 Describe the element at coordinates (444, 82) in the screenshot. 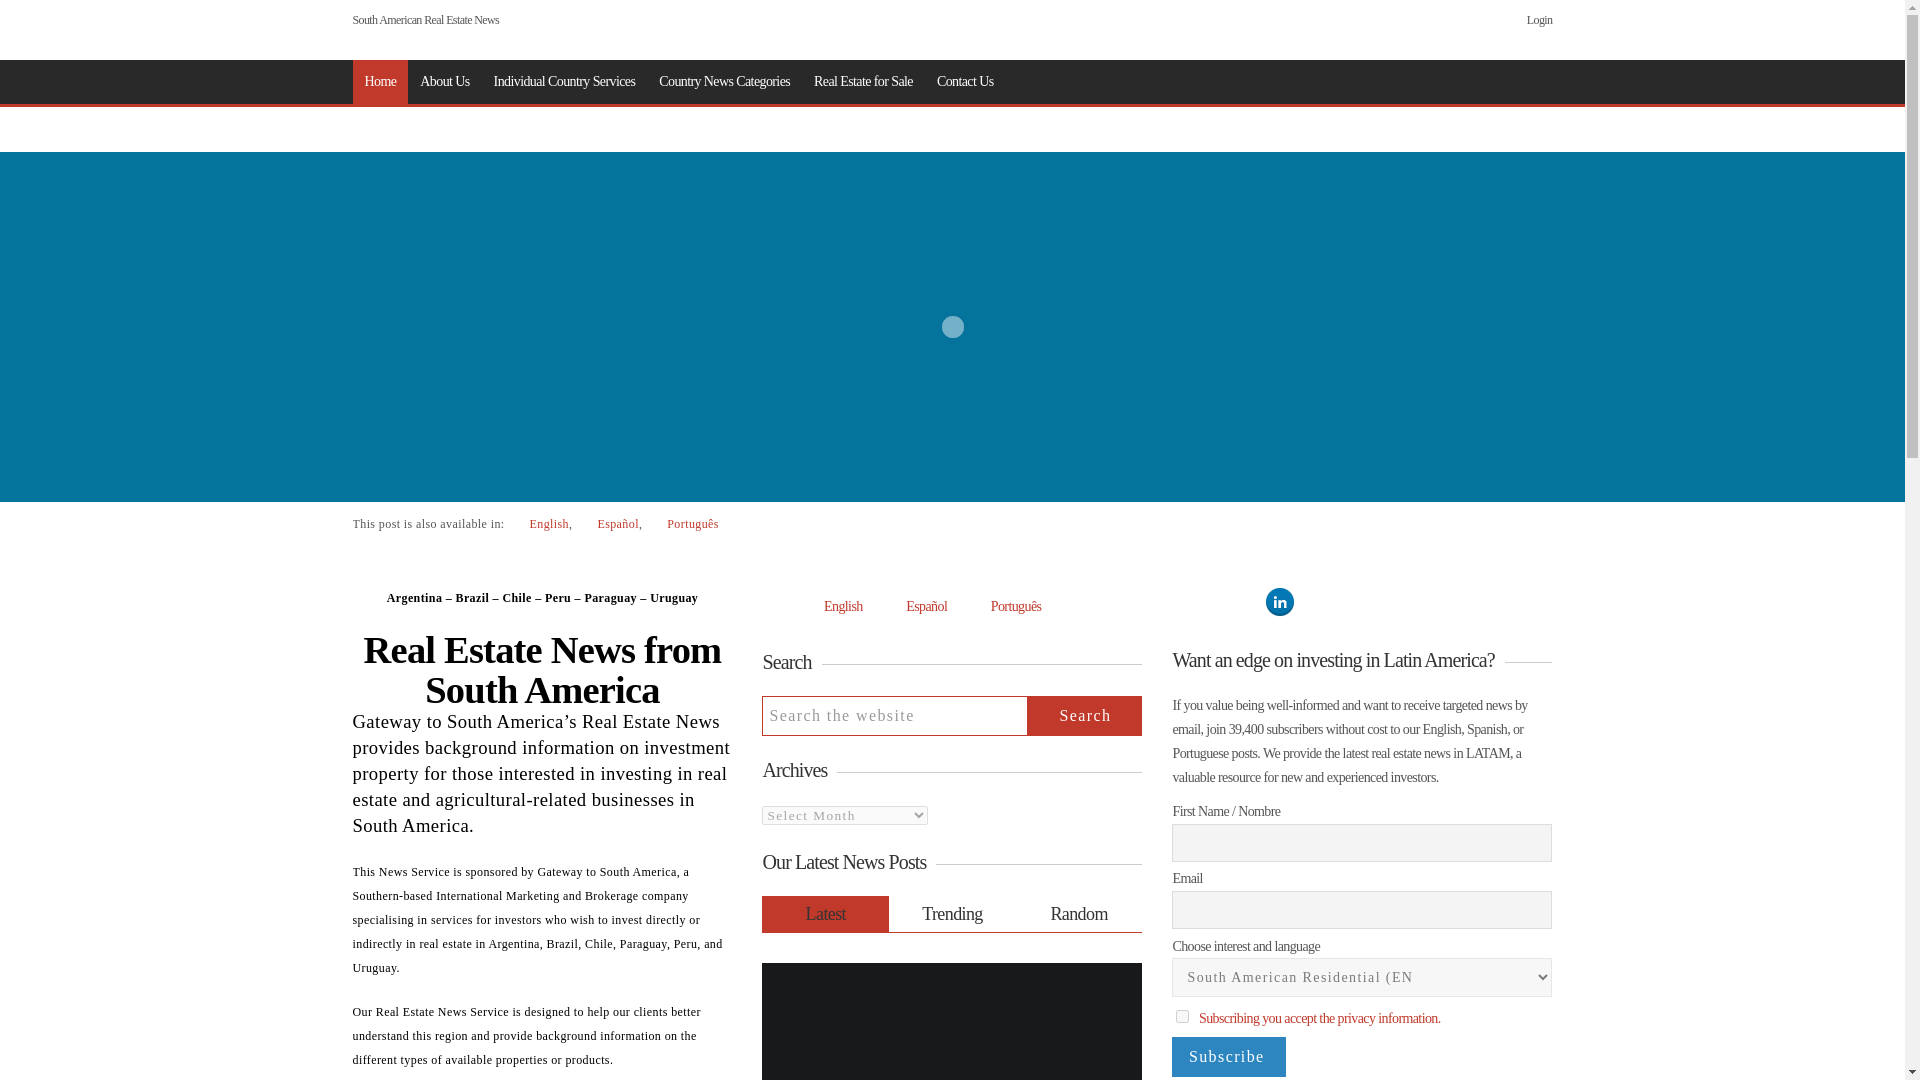

I see `Who is Gateway to South America ?` at that location.